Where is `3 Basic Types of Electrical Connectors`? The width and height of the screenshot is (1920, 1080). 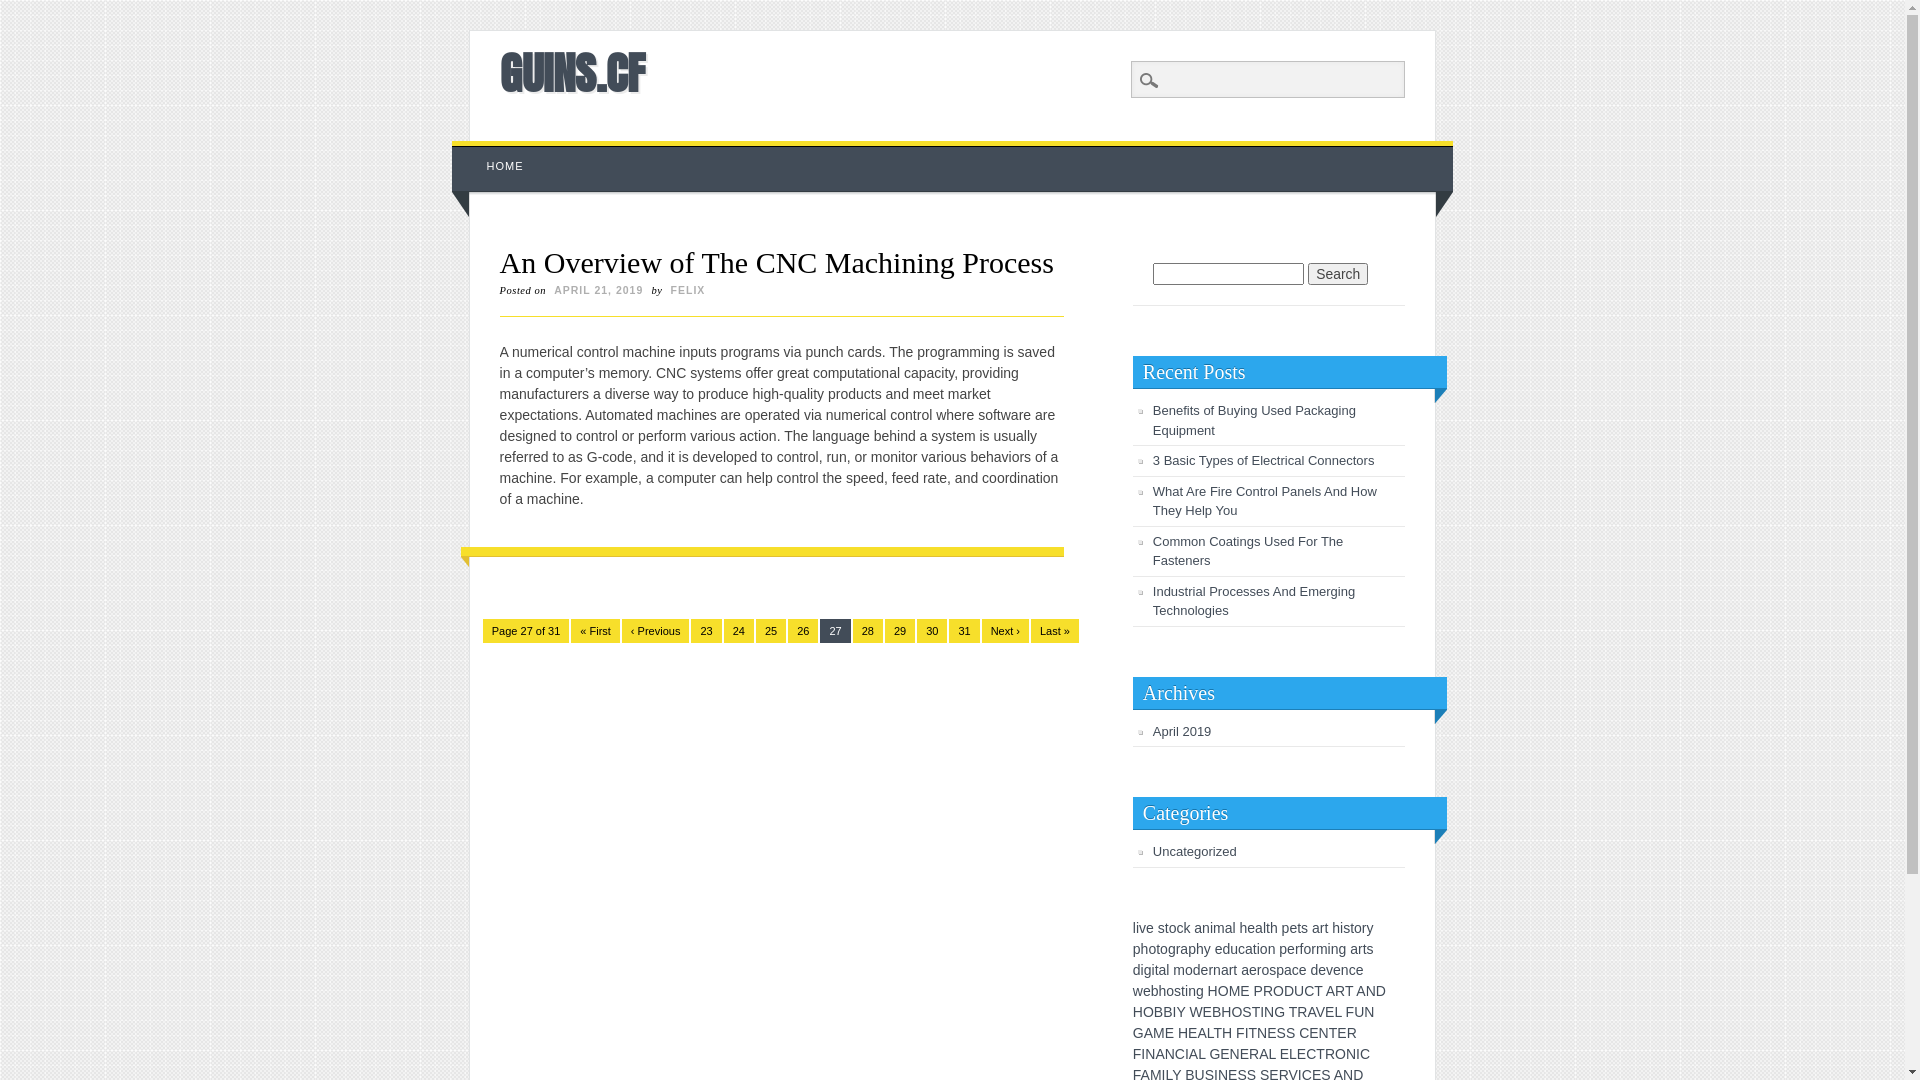
3 Basic Types of Electrical Connectors is located at coordinates (1264, 460).